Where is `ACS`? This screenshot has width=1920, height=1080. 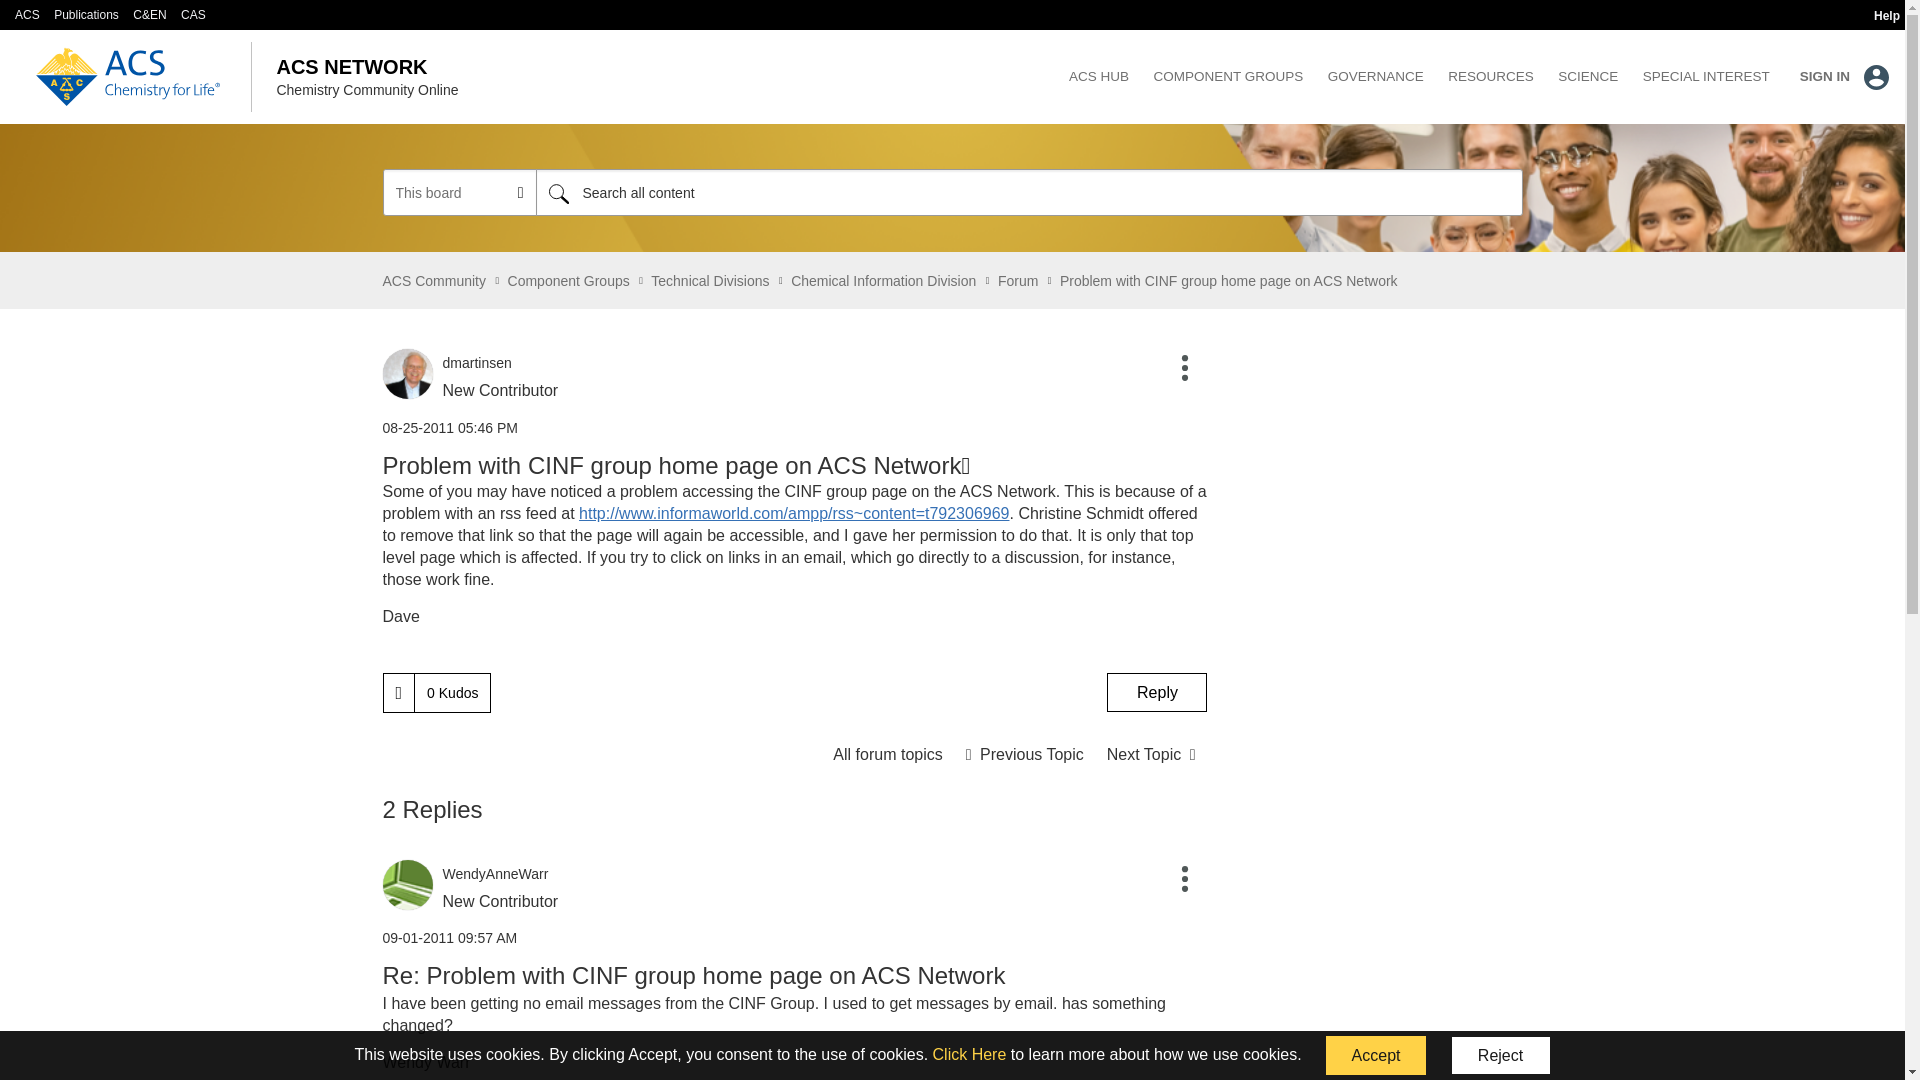
ACS is located at coordinates (28, 14).